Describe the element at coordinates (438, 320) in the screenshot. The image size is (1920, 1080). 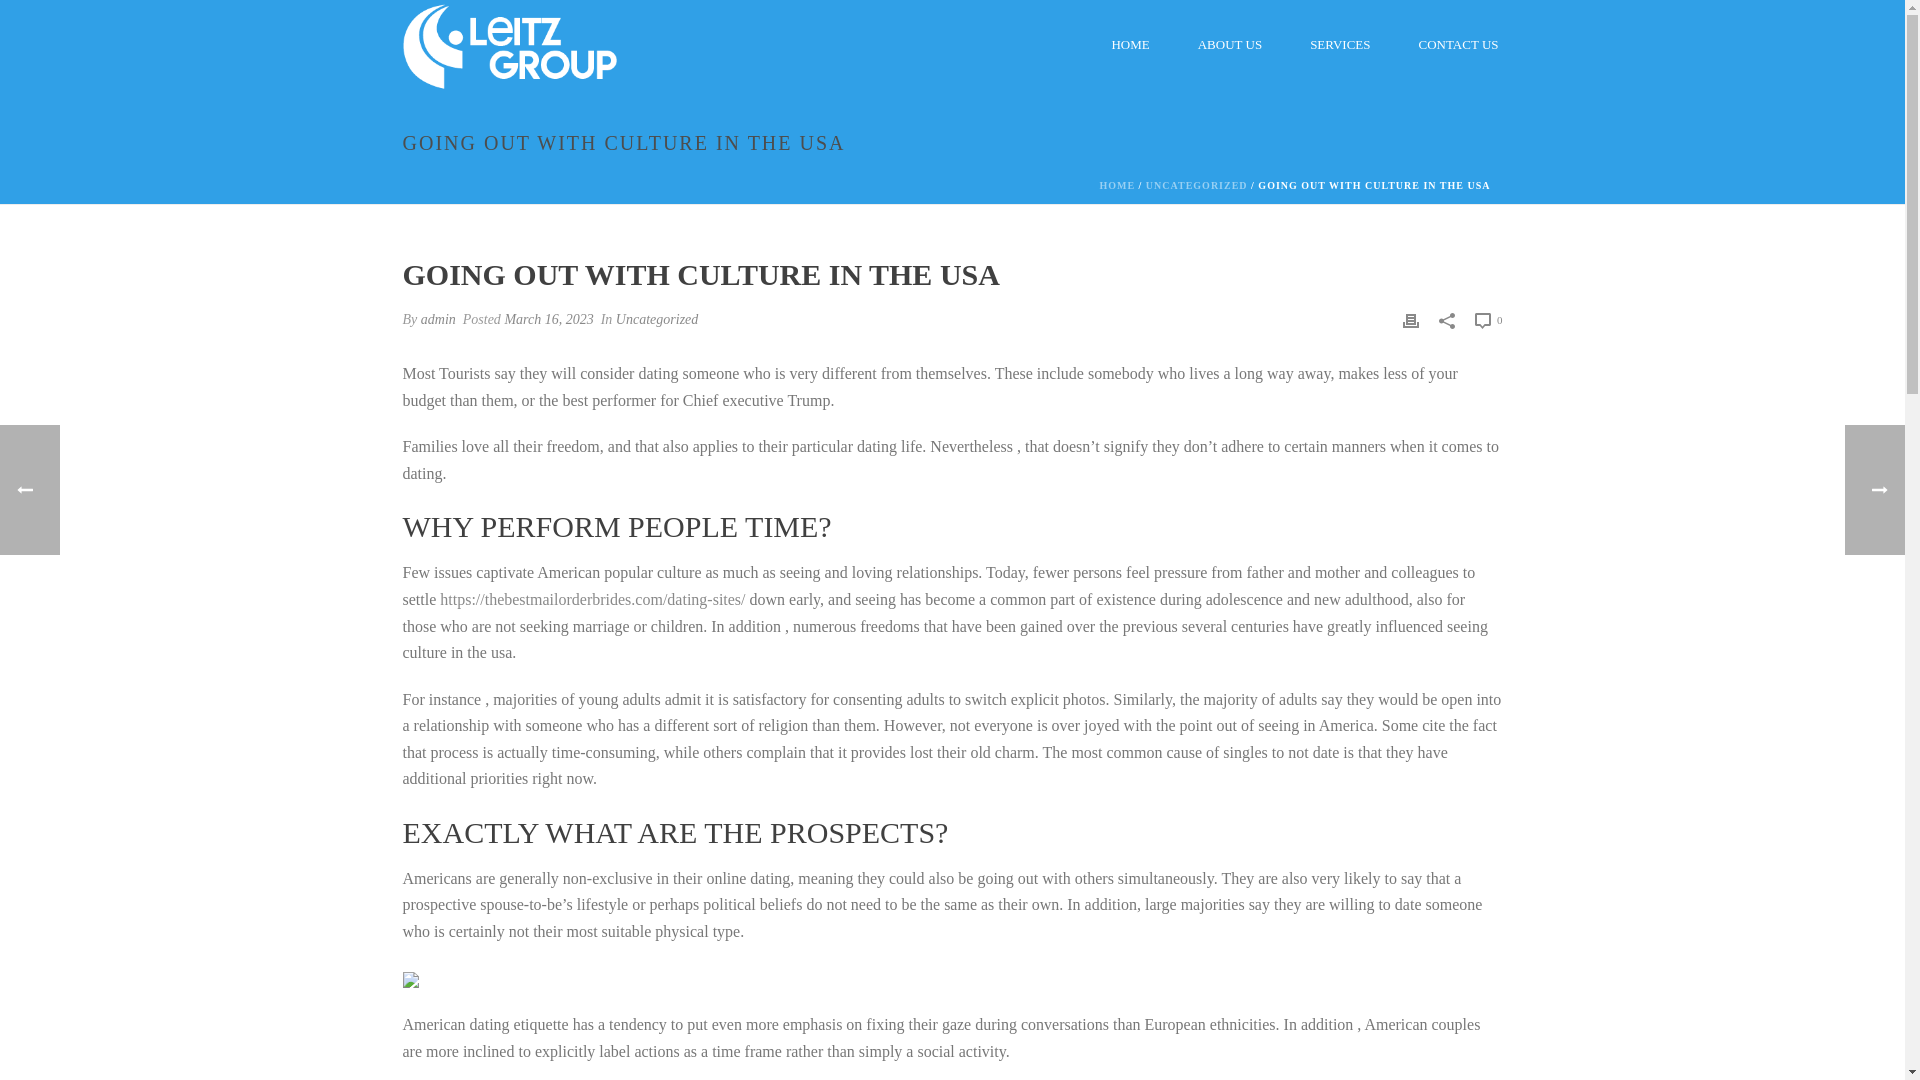
I see `Posts by admin` at that location.